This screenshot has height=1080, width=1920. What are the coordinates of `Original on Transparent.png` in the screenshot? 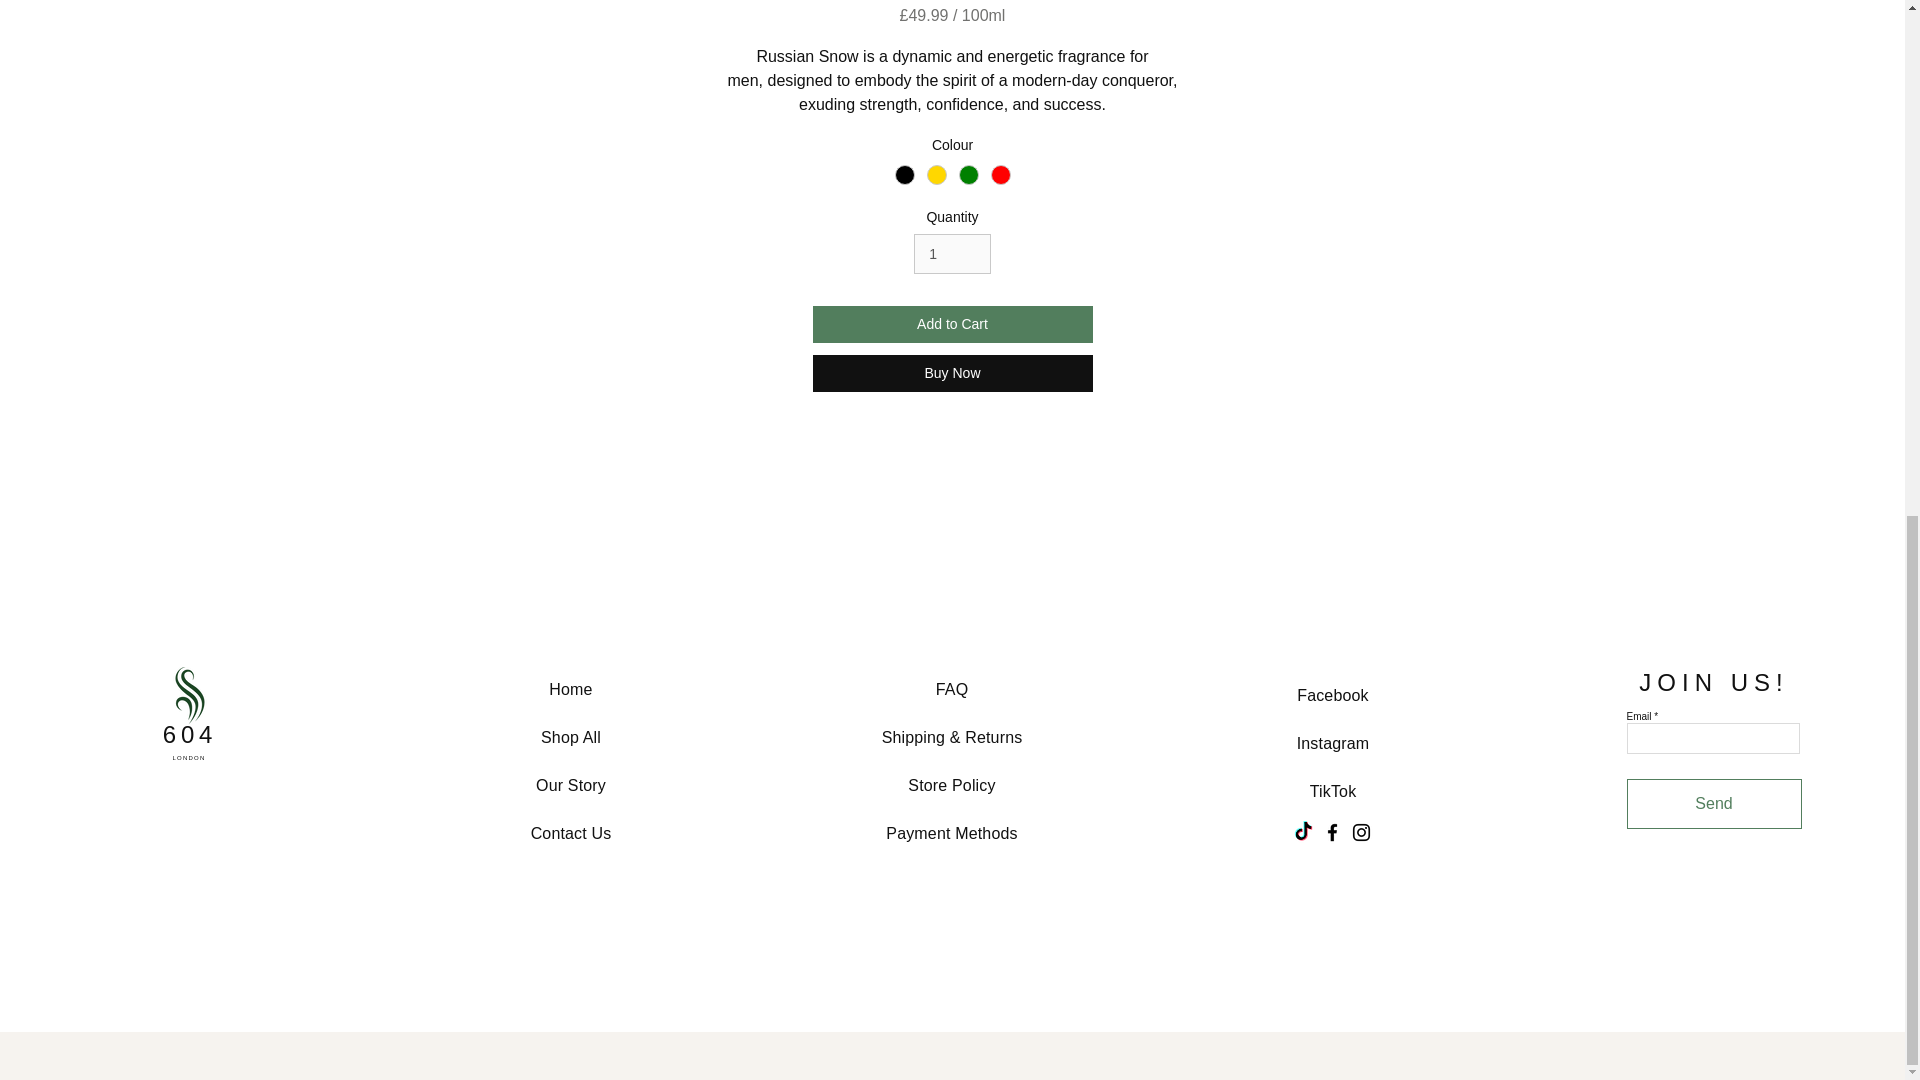 It's located at (188, 698).